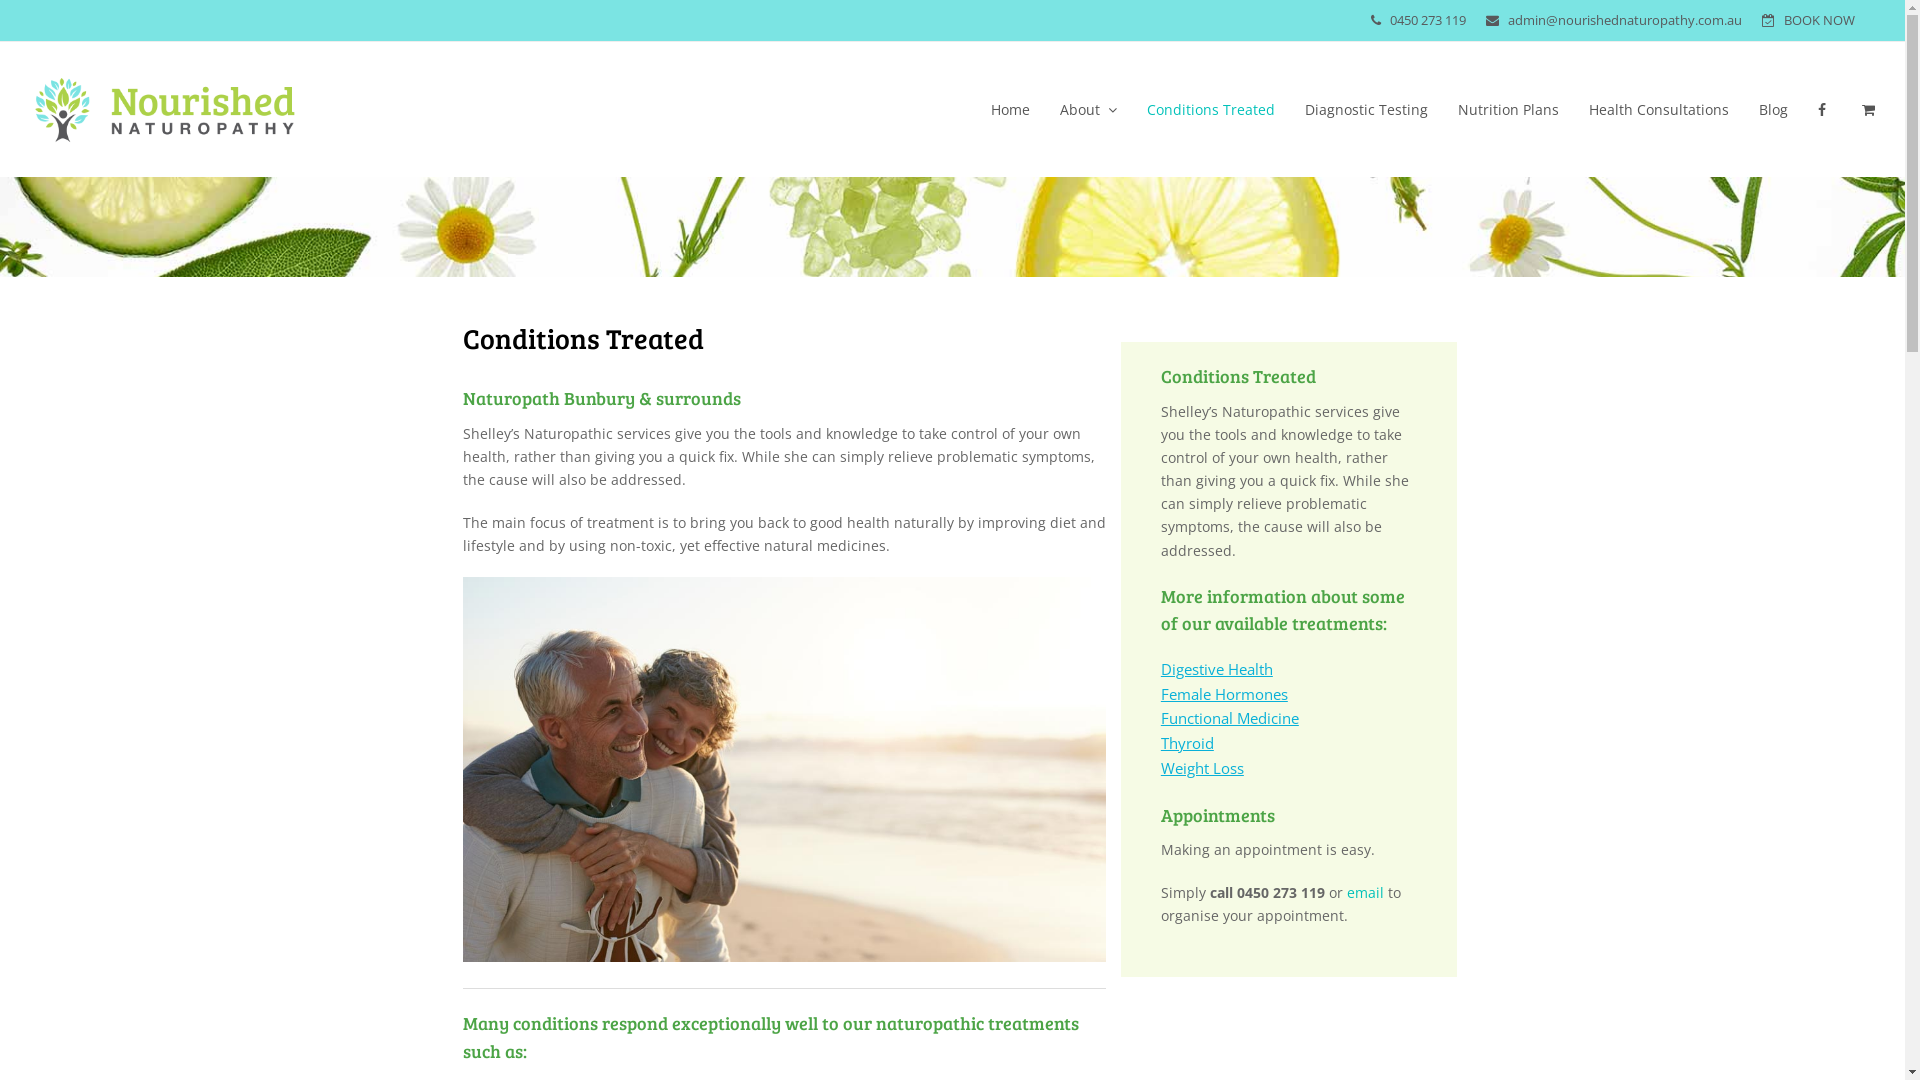 This screenshot has width=1920, height=1080. What do you see at coordinates (1508, 110) in the screenshot?
I see `Nutrition Plans` at bounding box center [1508, 110].